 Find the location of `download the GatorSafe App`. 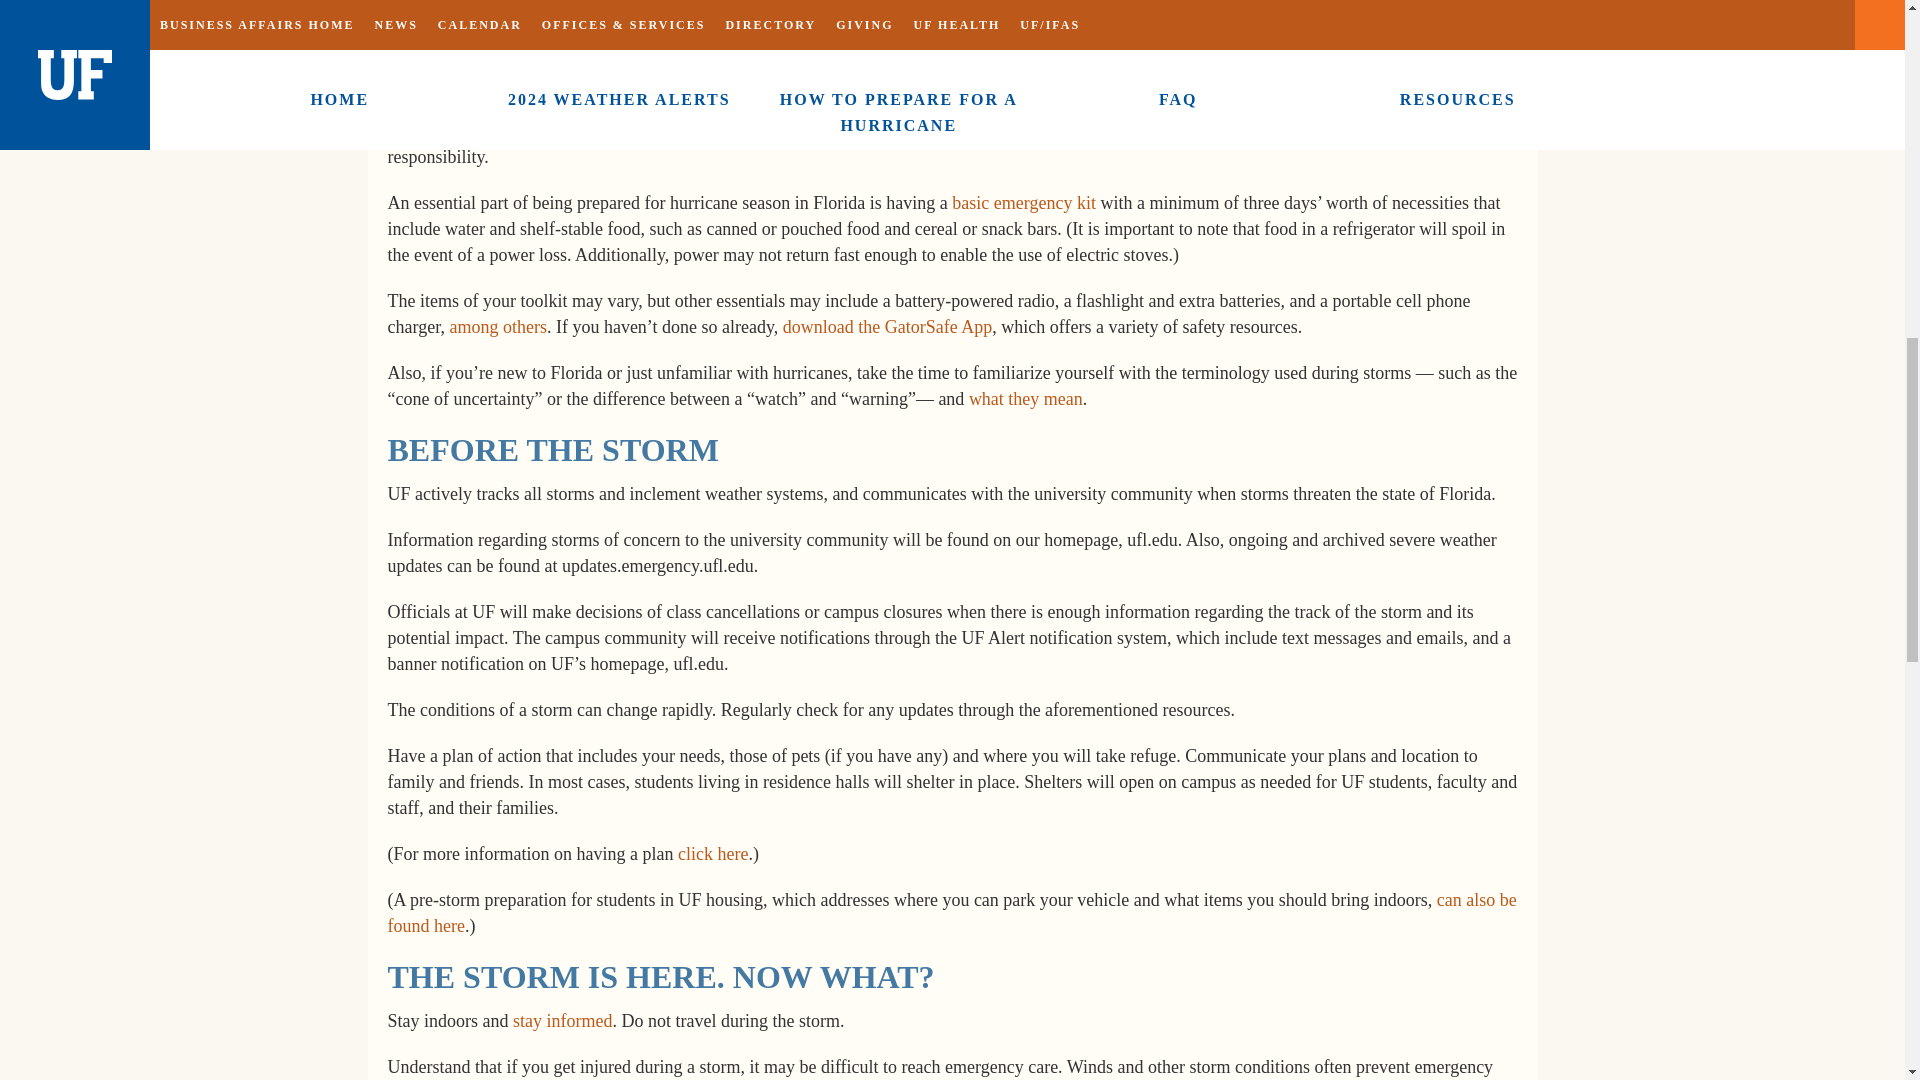

download the GatorSafe App is located at coordinates (888, 326).